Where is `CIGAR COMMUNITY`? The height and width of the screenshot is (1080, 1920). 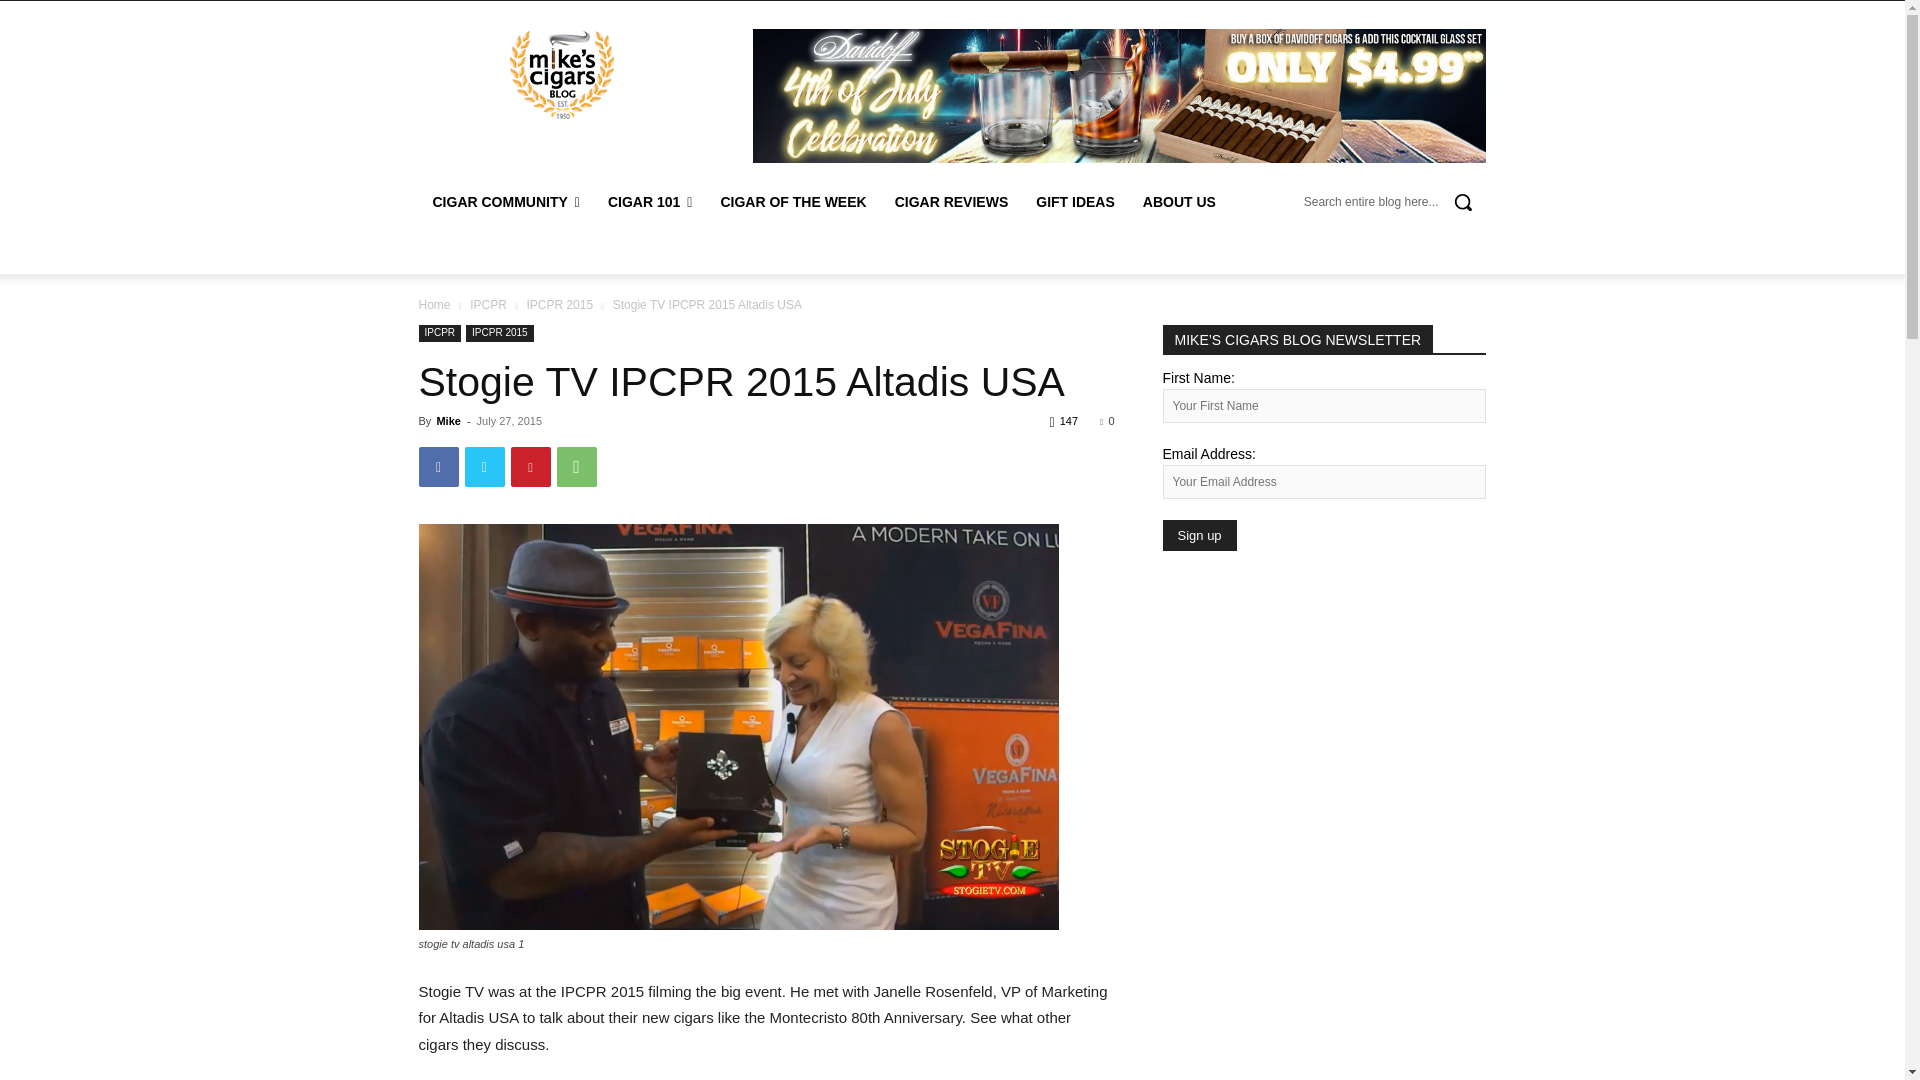
CIGAR COMMUNITY is located at coordinates (506, 202).